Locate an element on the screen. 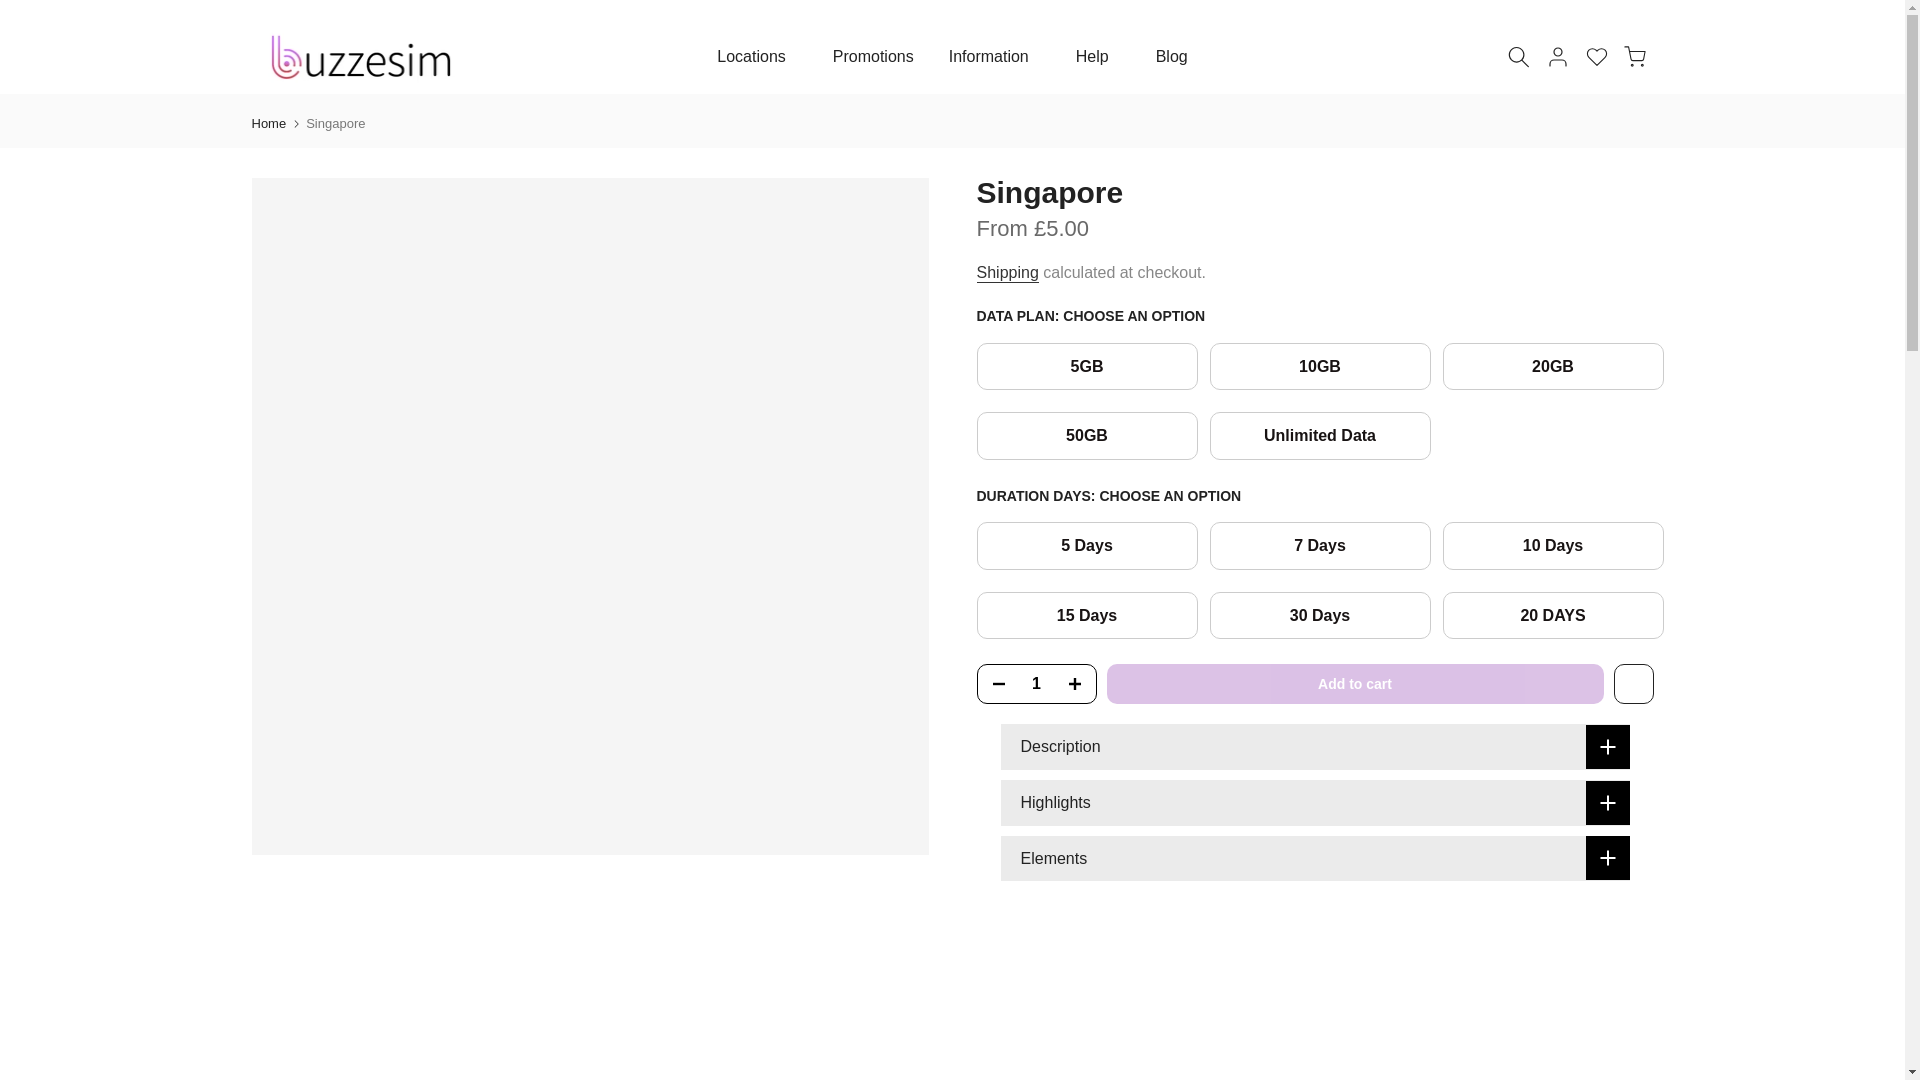 The width and height of the screenshot is (1920, 1080). Blog is located at coordinates (1172, 57).